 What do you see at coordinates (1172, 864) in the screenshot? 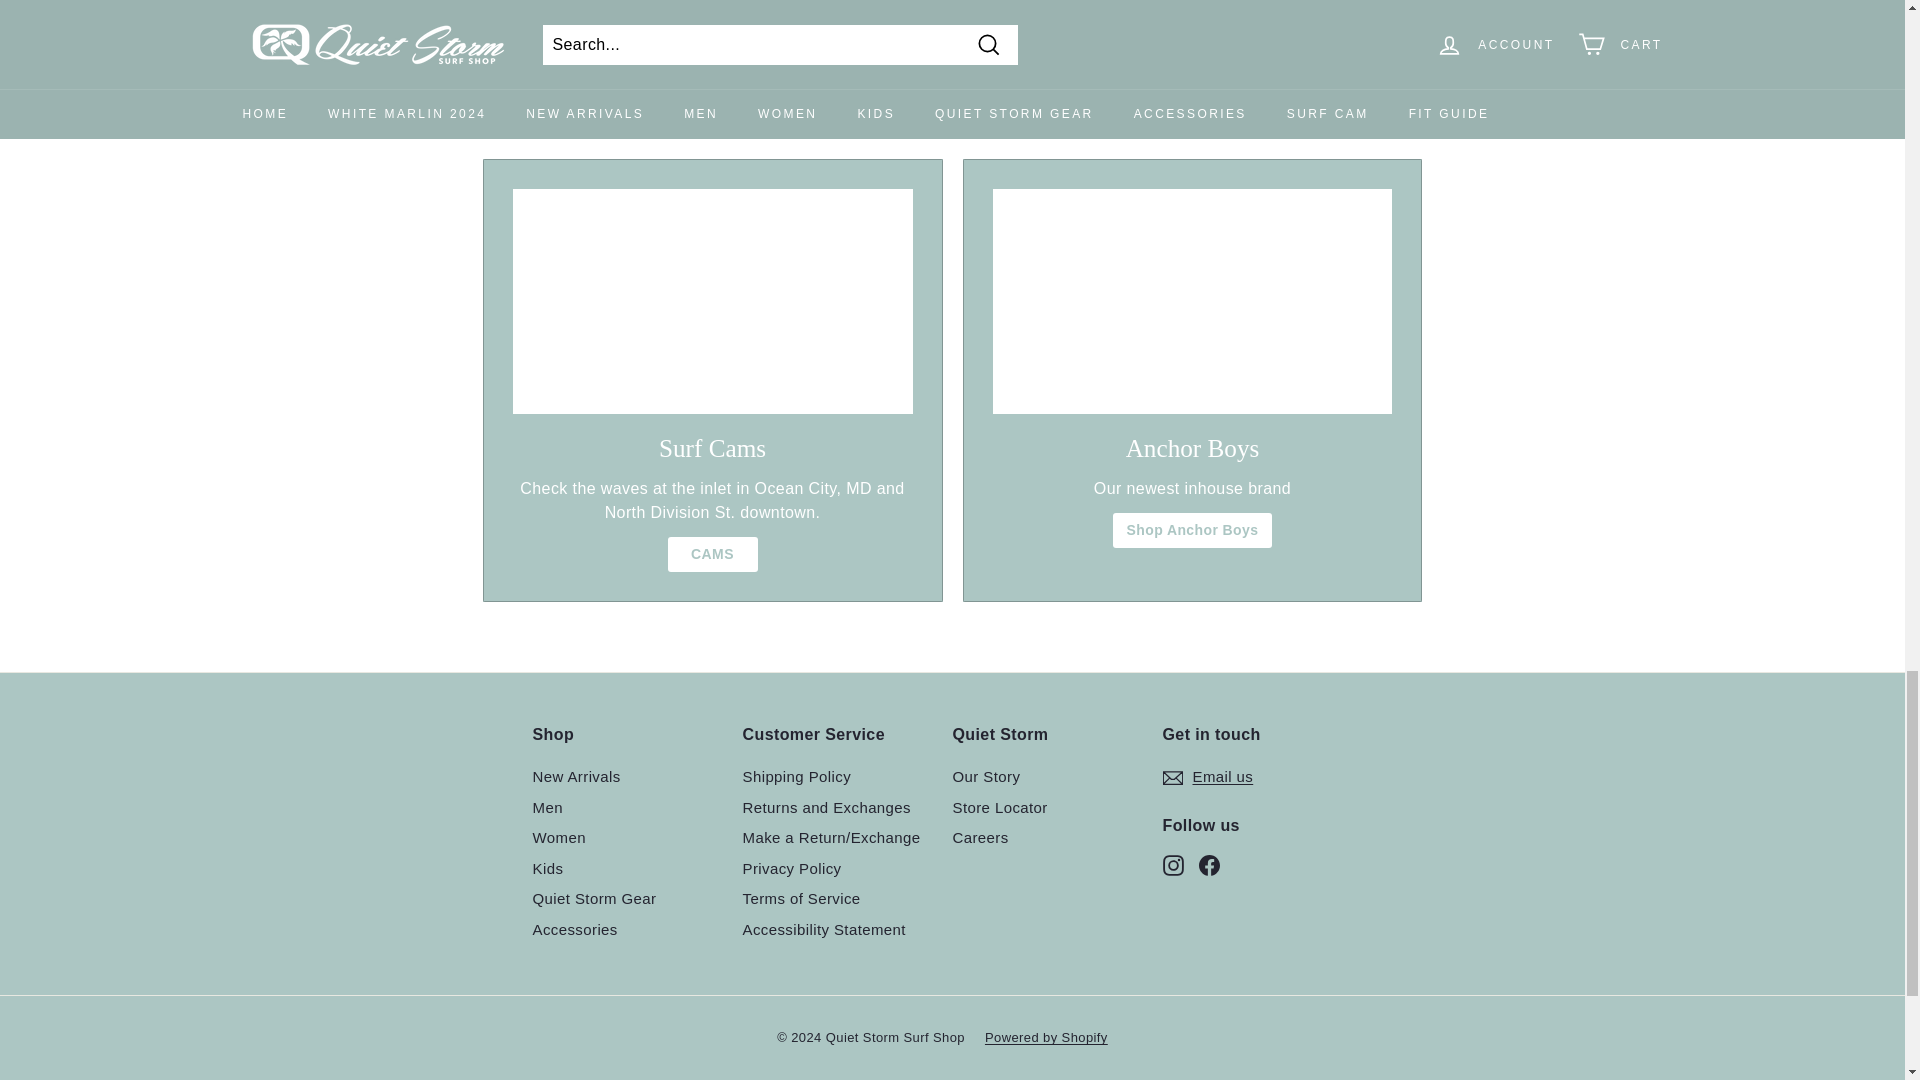
I see `Quiet Storm Surf Shop on Instagram` at bounding box center [1172, 864].